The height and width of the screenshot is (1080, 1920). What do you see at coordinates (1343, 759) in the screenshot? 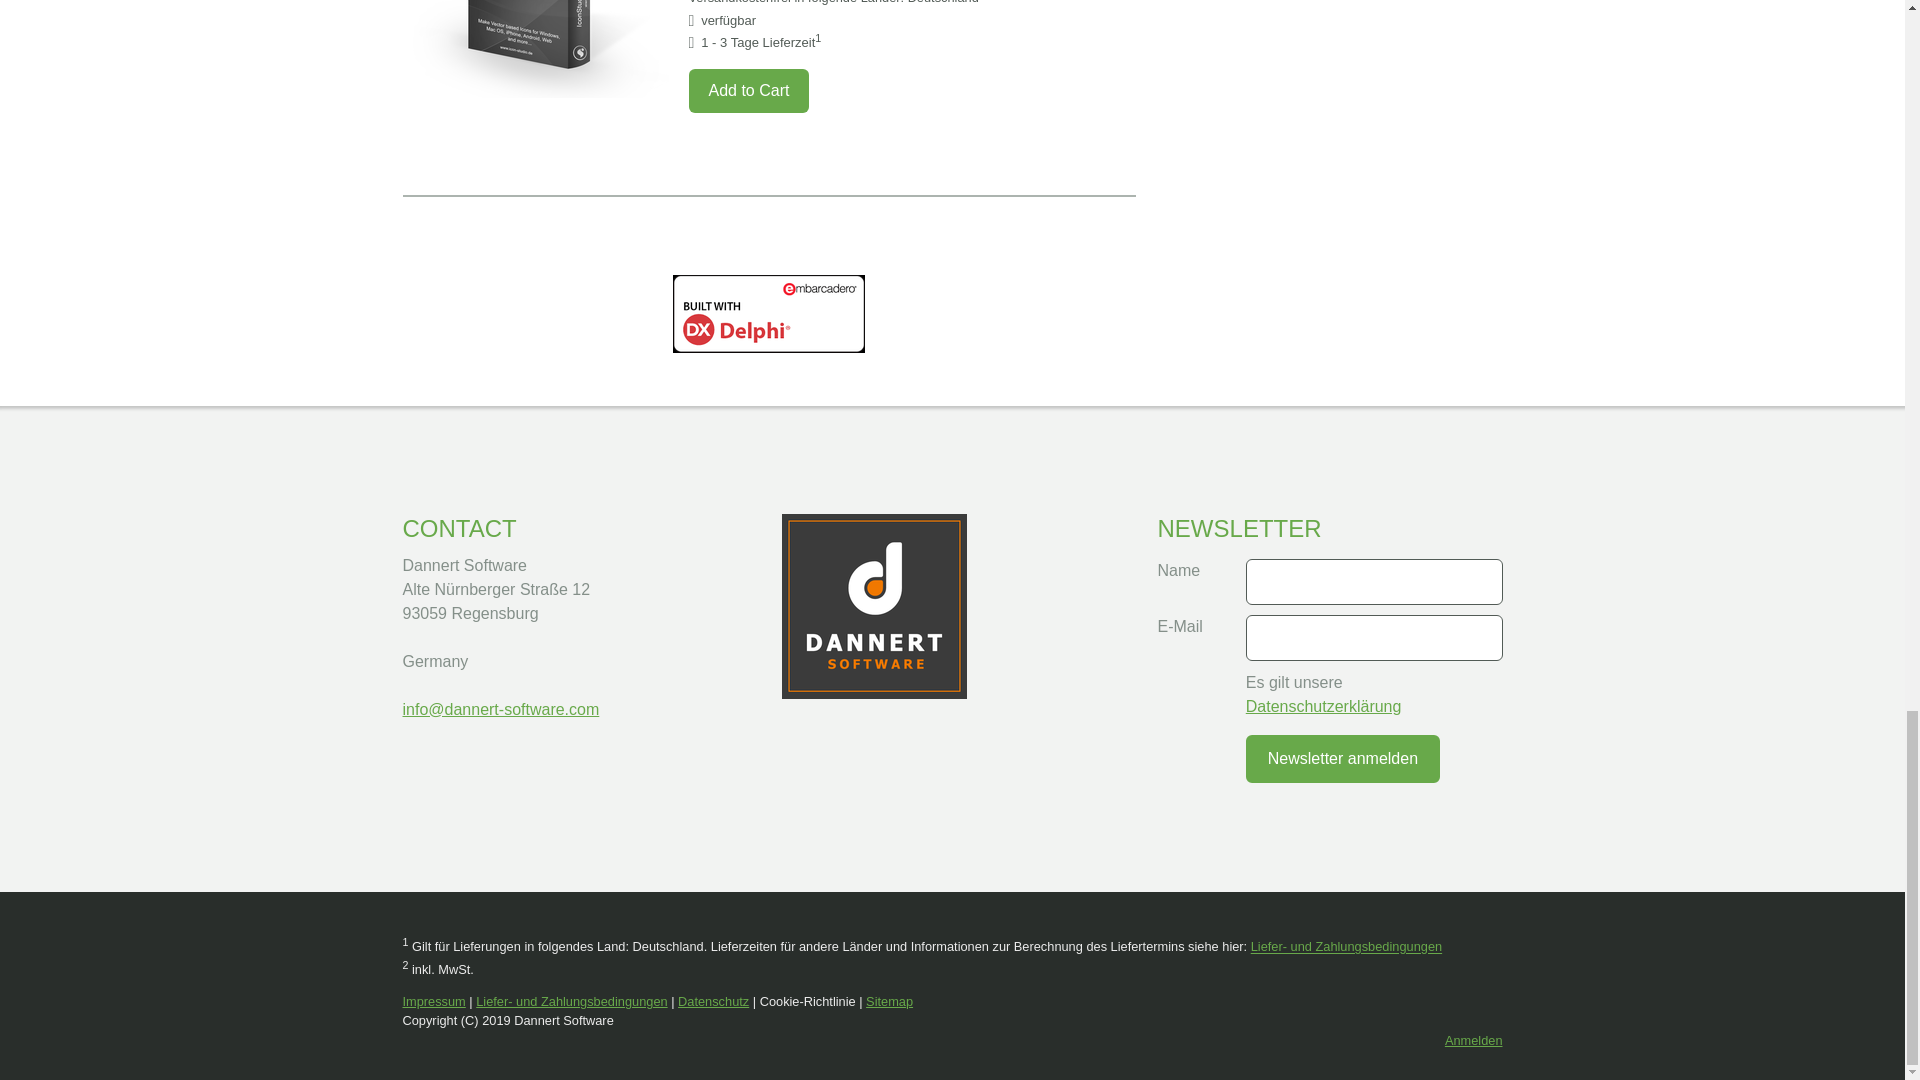
I see `Newsletter anmelden` at bounding box center [1343, 759].